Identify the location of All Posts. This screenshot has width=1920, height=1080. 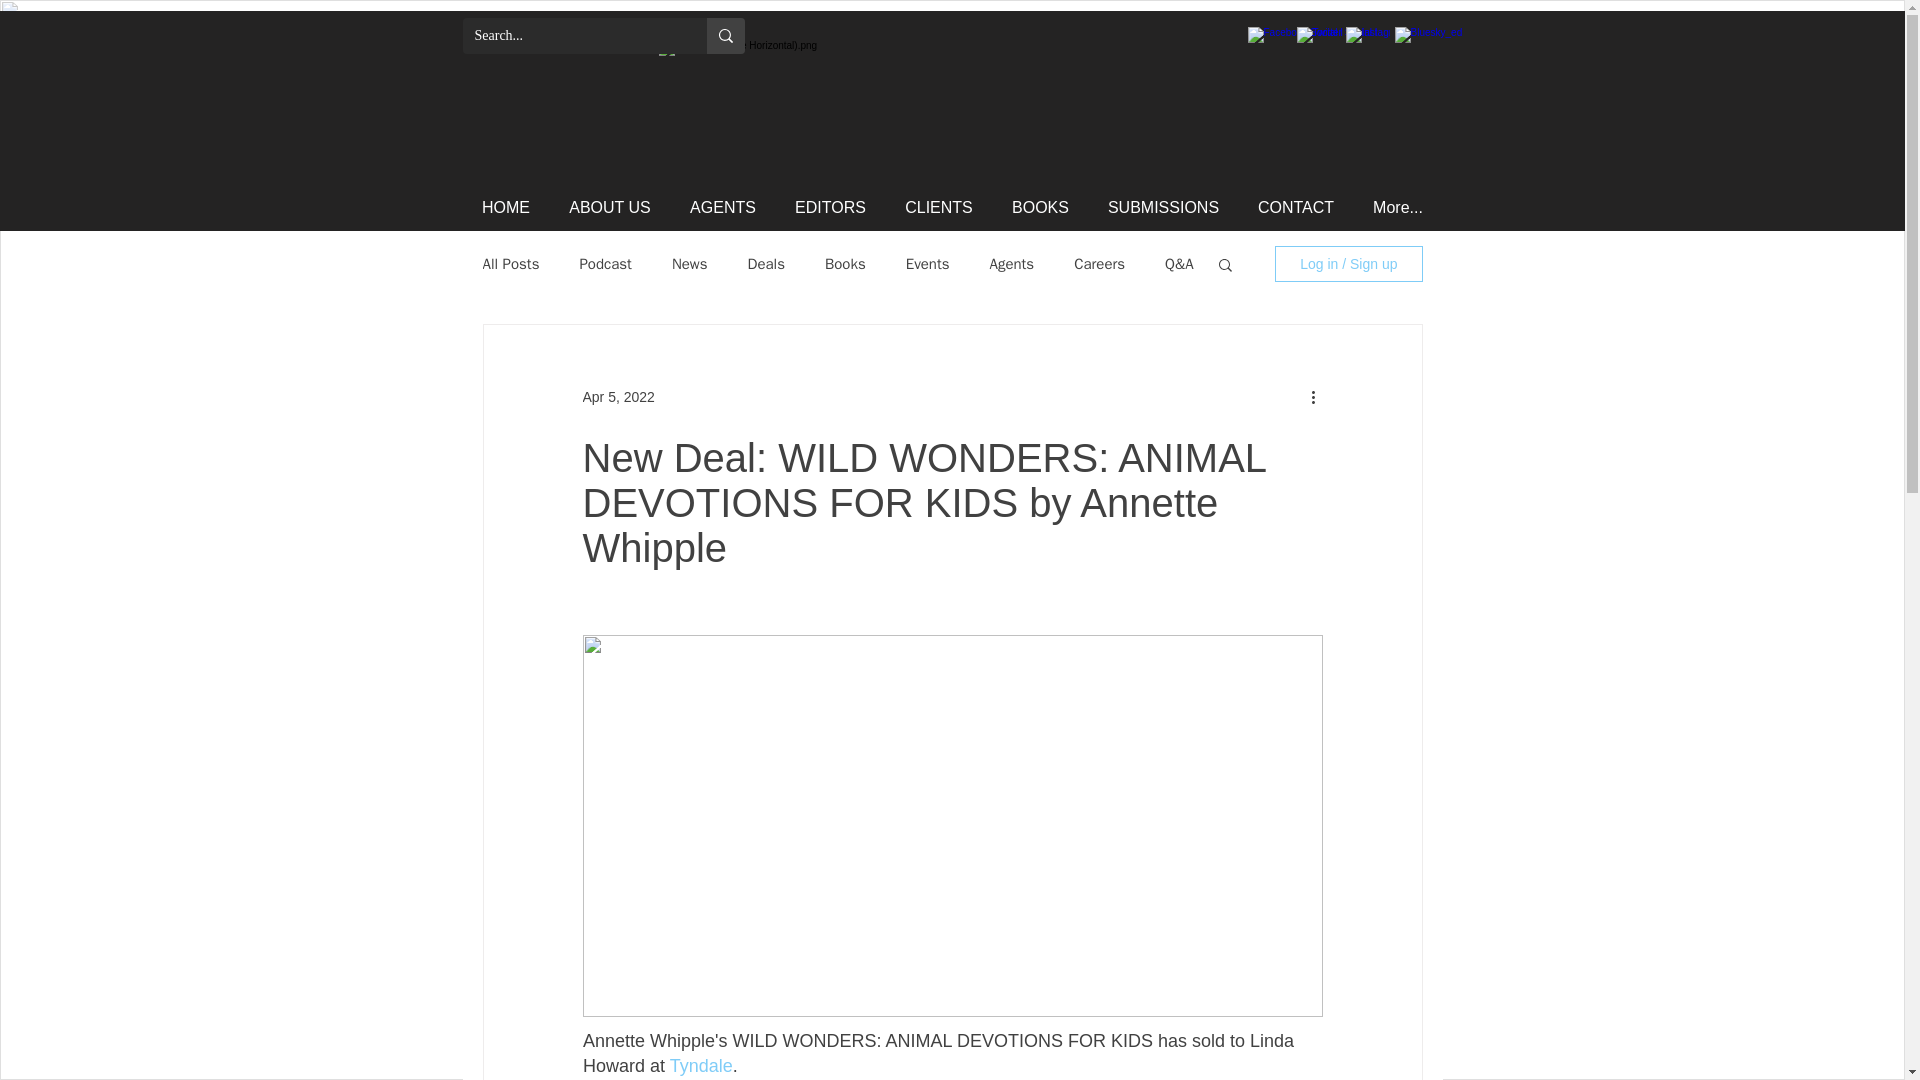
(510, 263).